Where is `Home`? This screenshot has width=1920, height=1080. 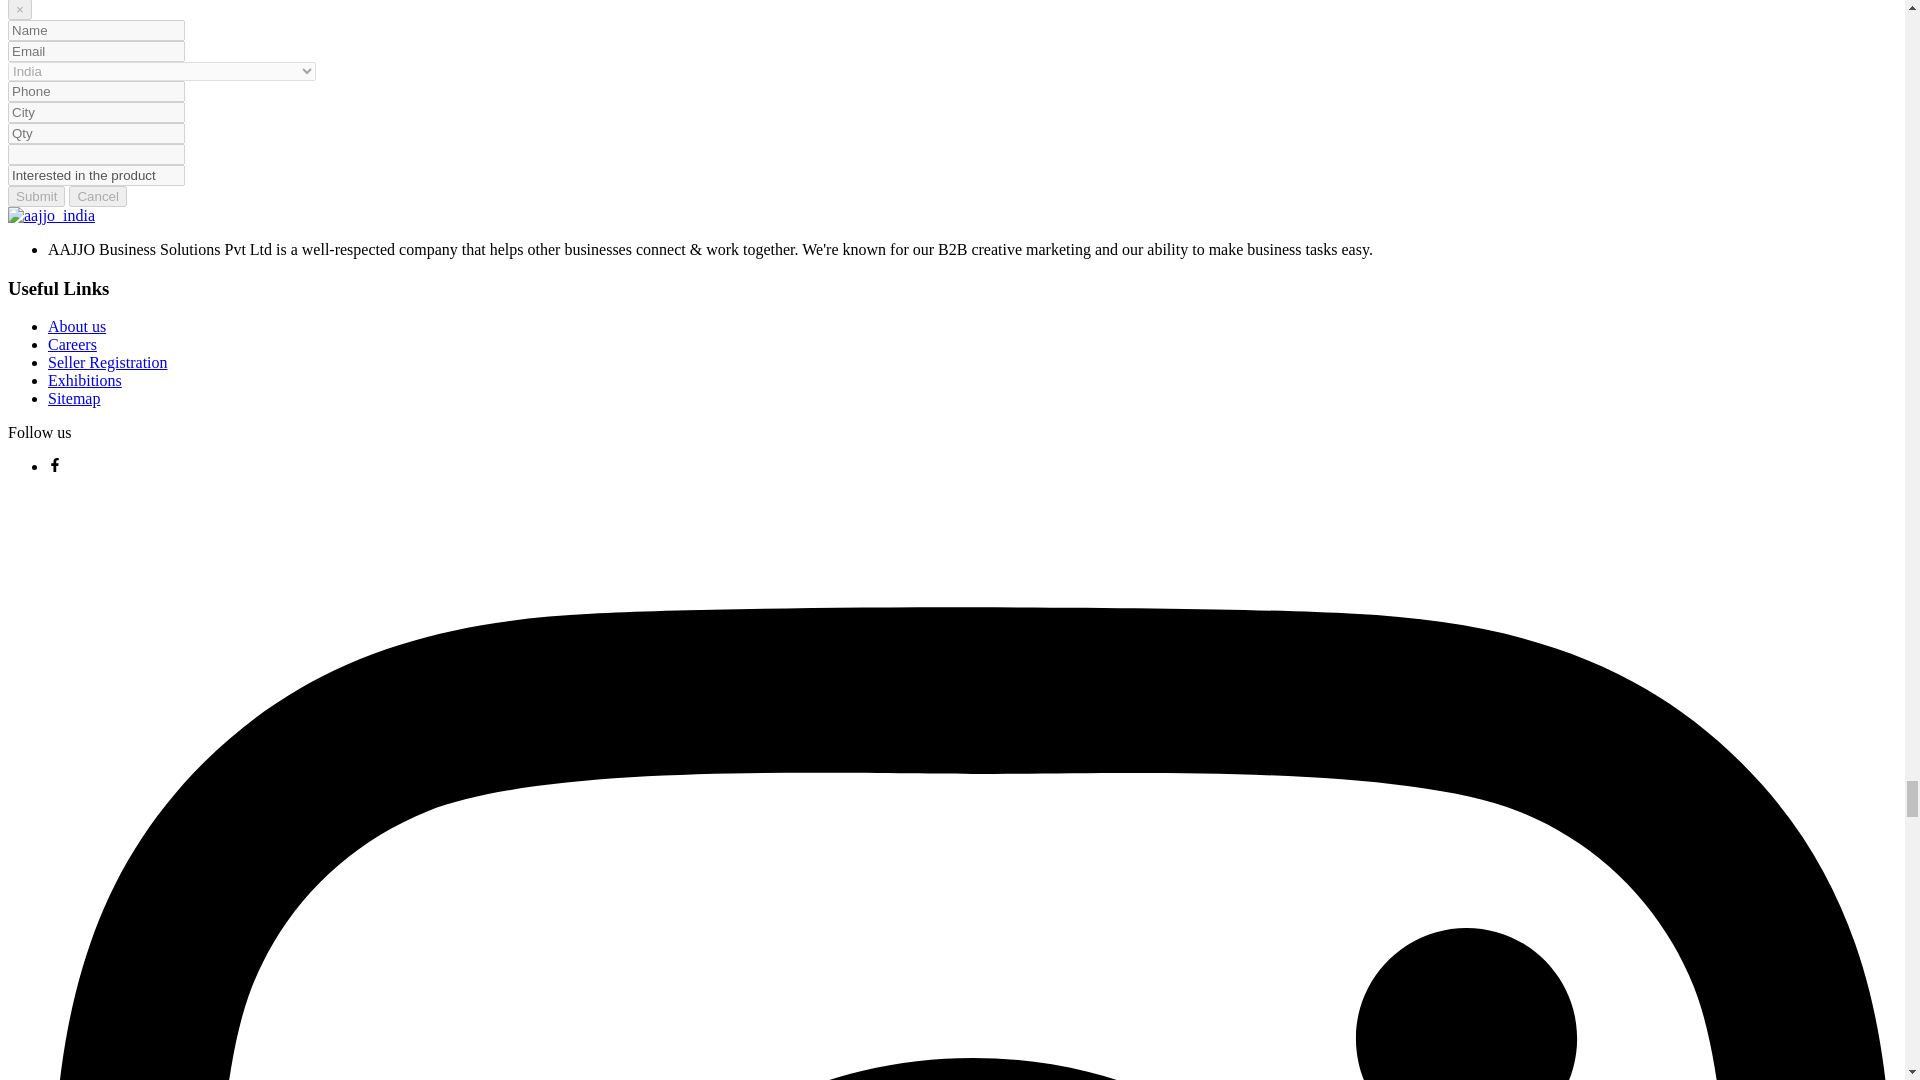
Home is located at coordinates (50, 216).